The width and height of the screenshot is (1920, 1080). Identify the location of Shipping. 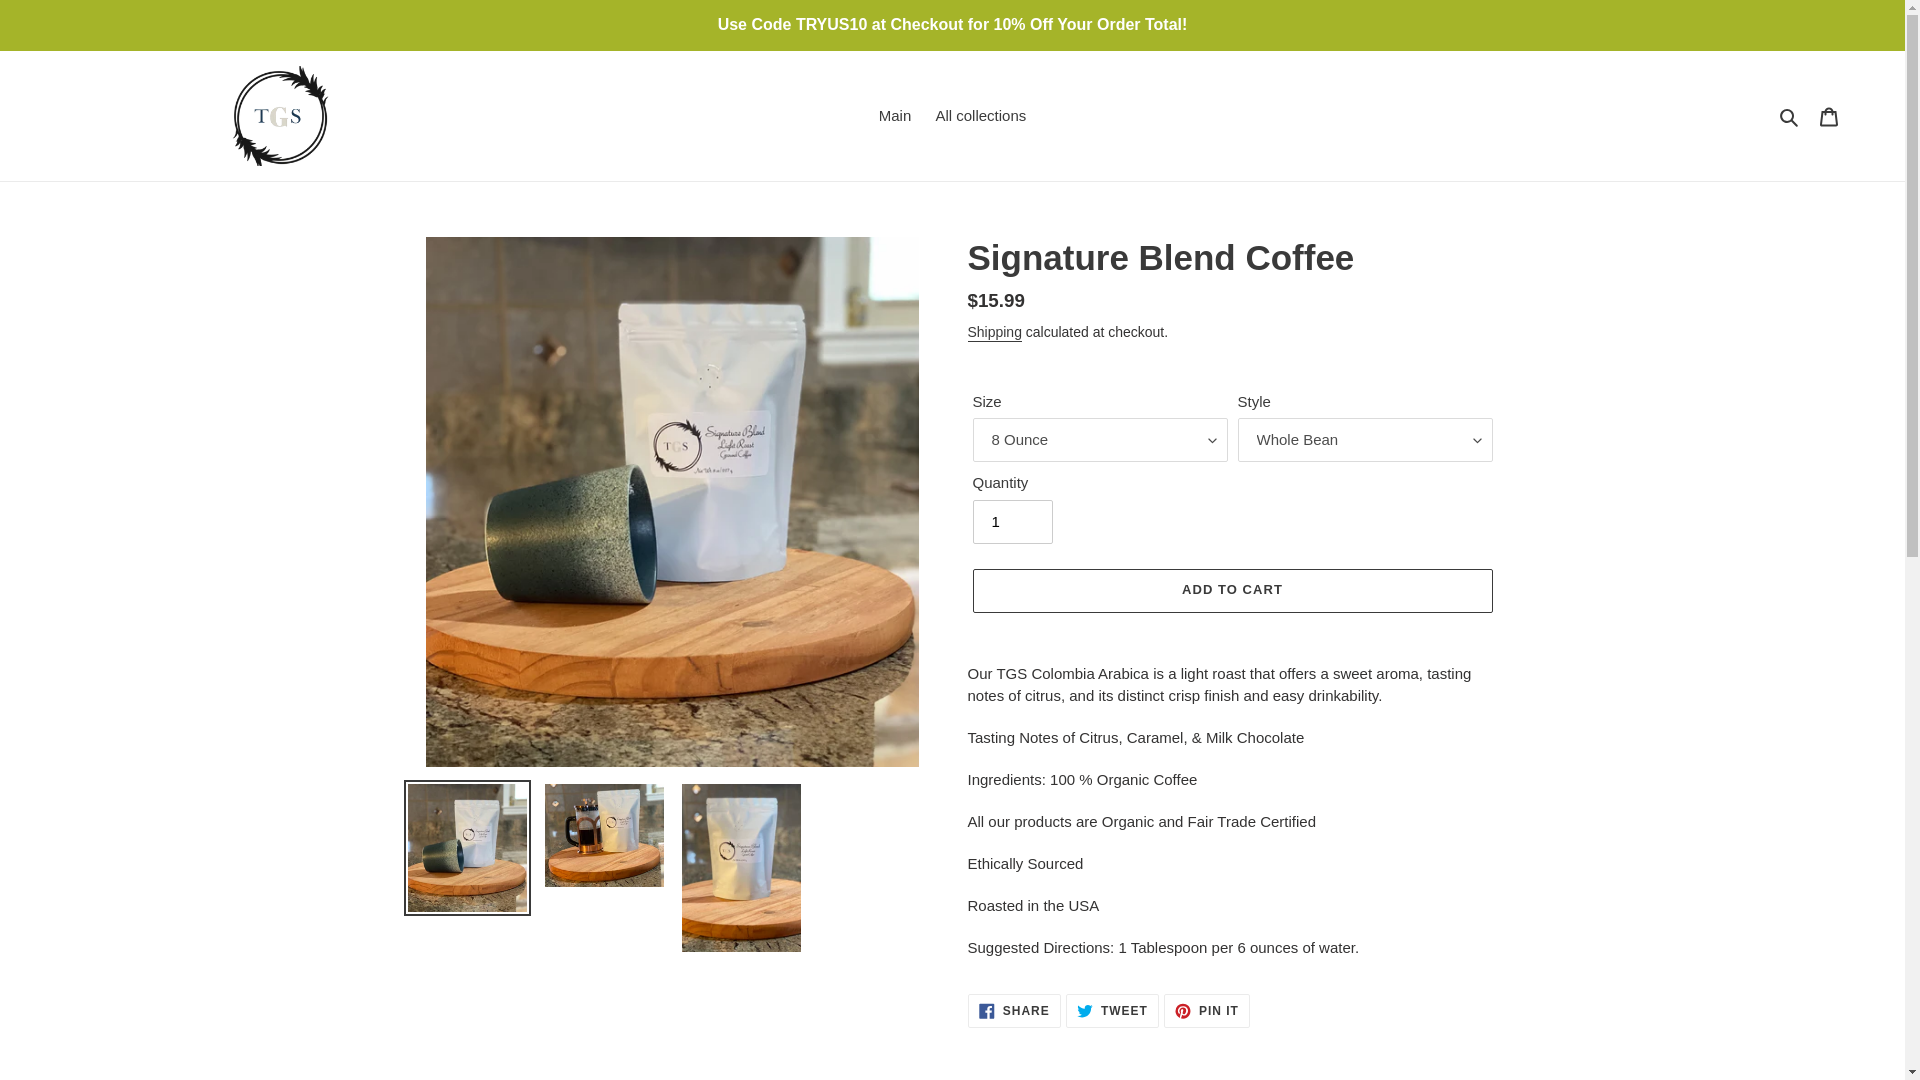
(1829, 116).